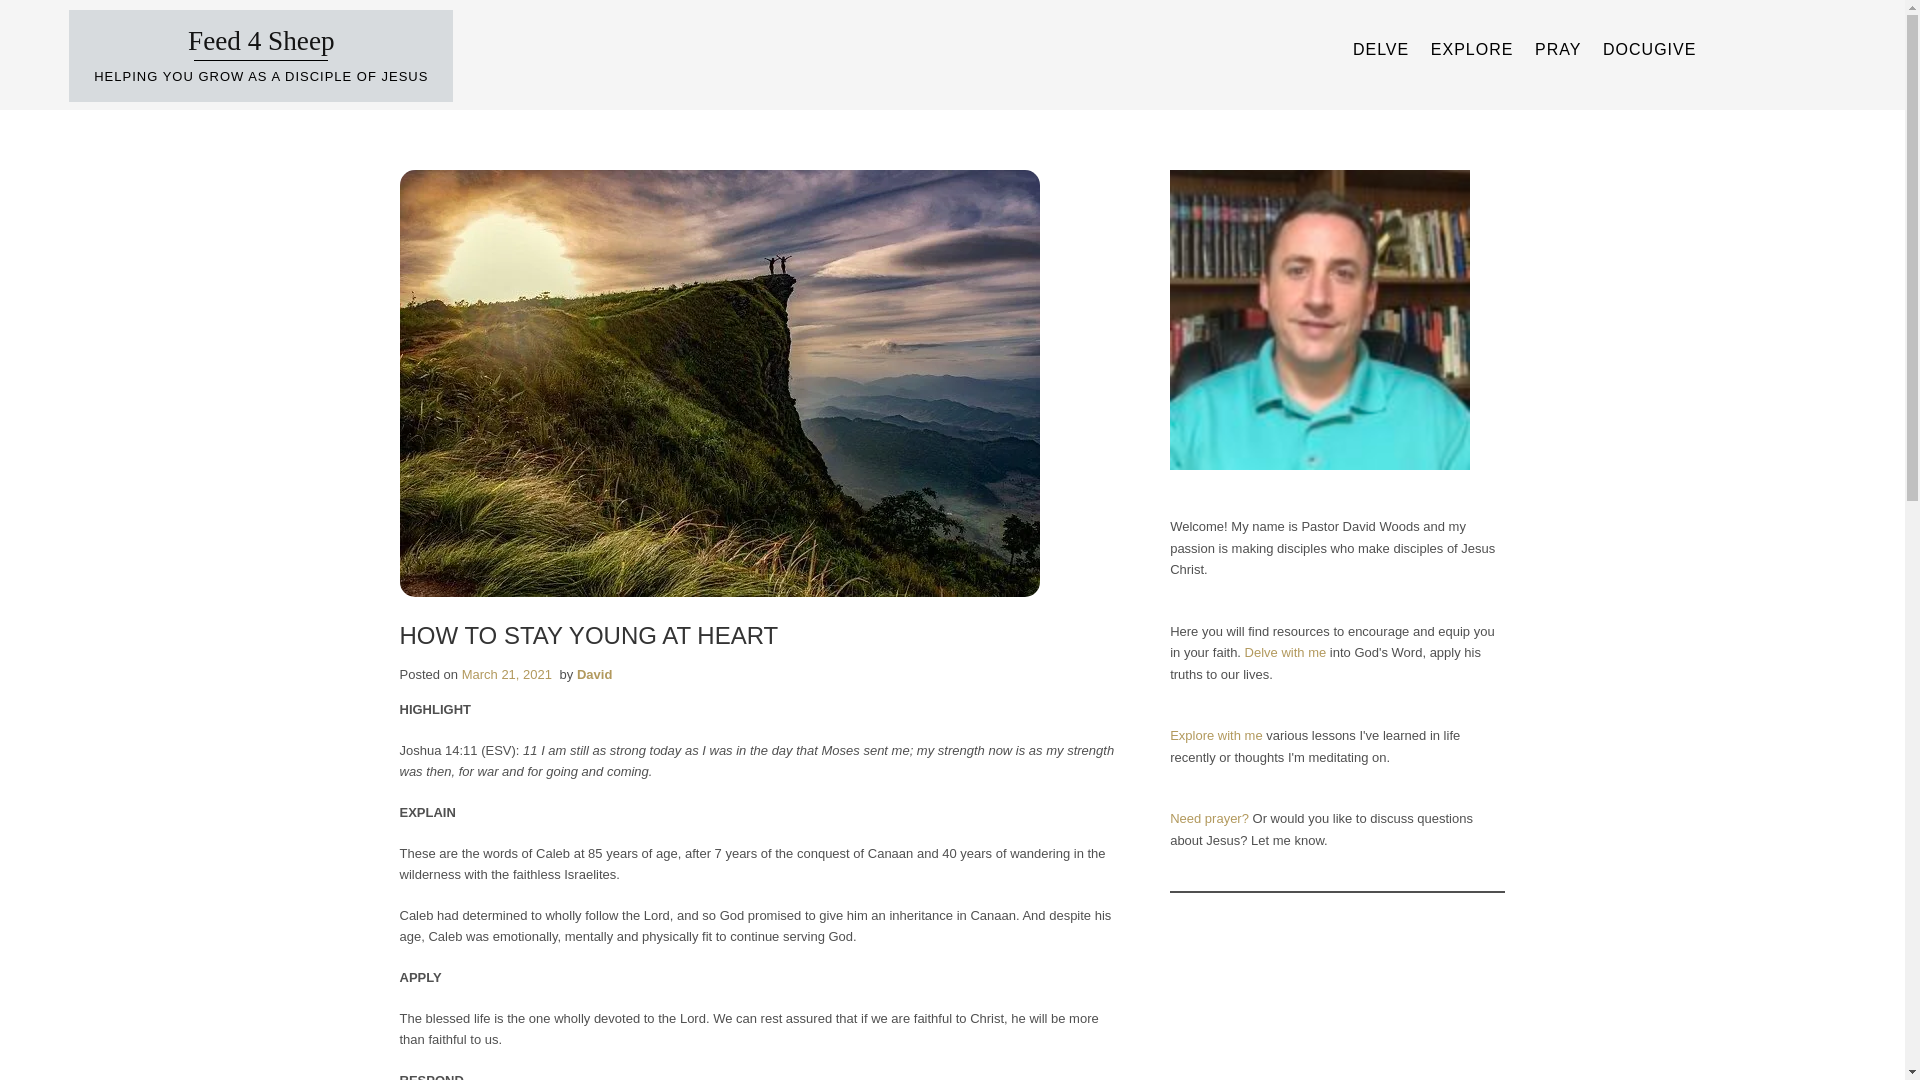  Describe the element at coordinates (1472, 49) in the screenshot. I see `EXPLORE` at that location.